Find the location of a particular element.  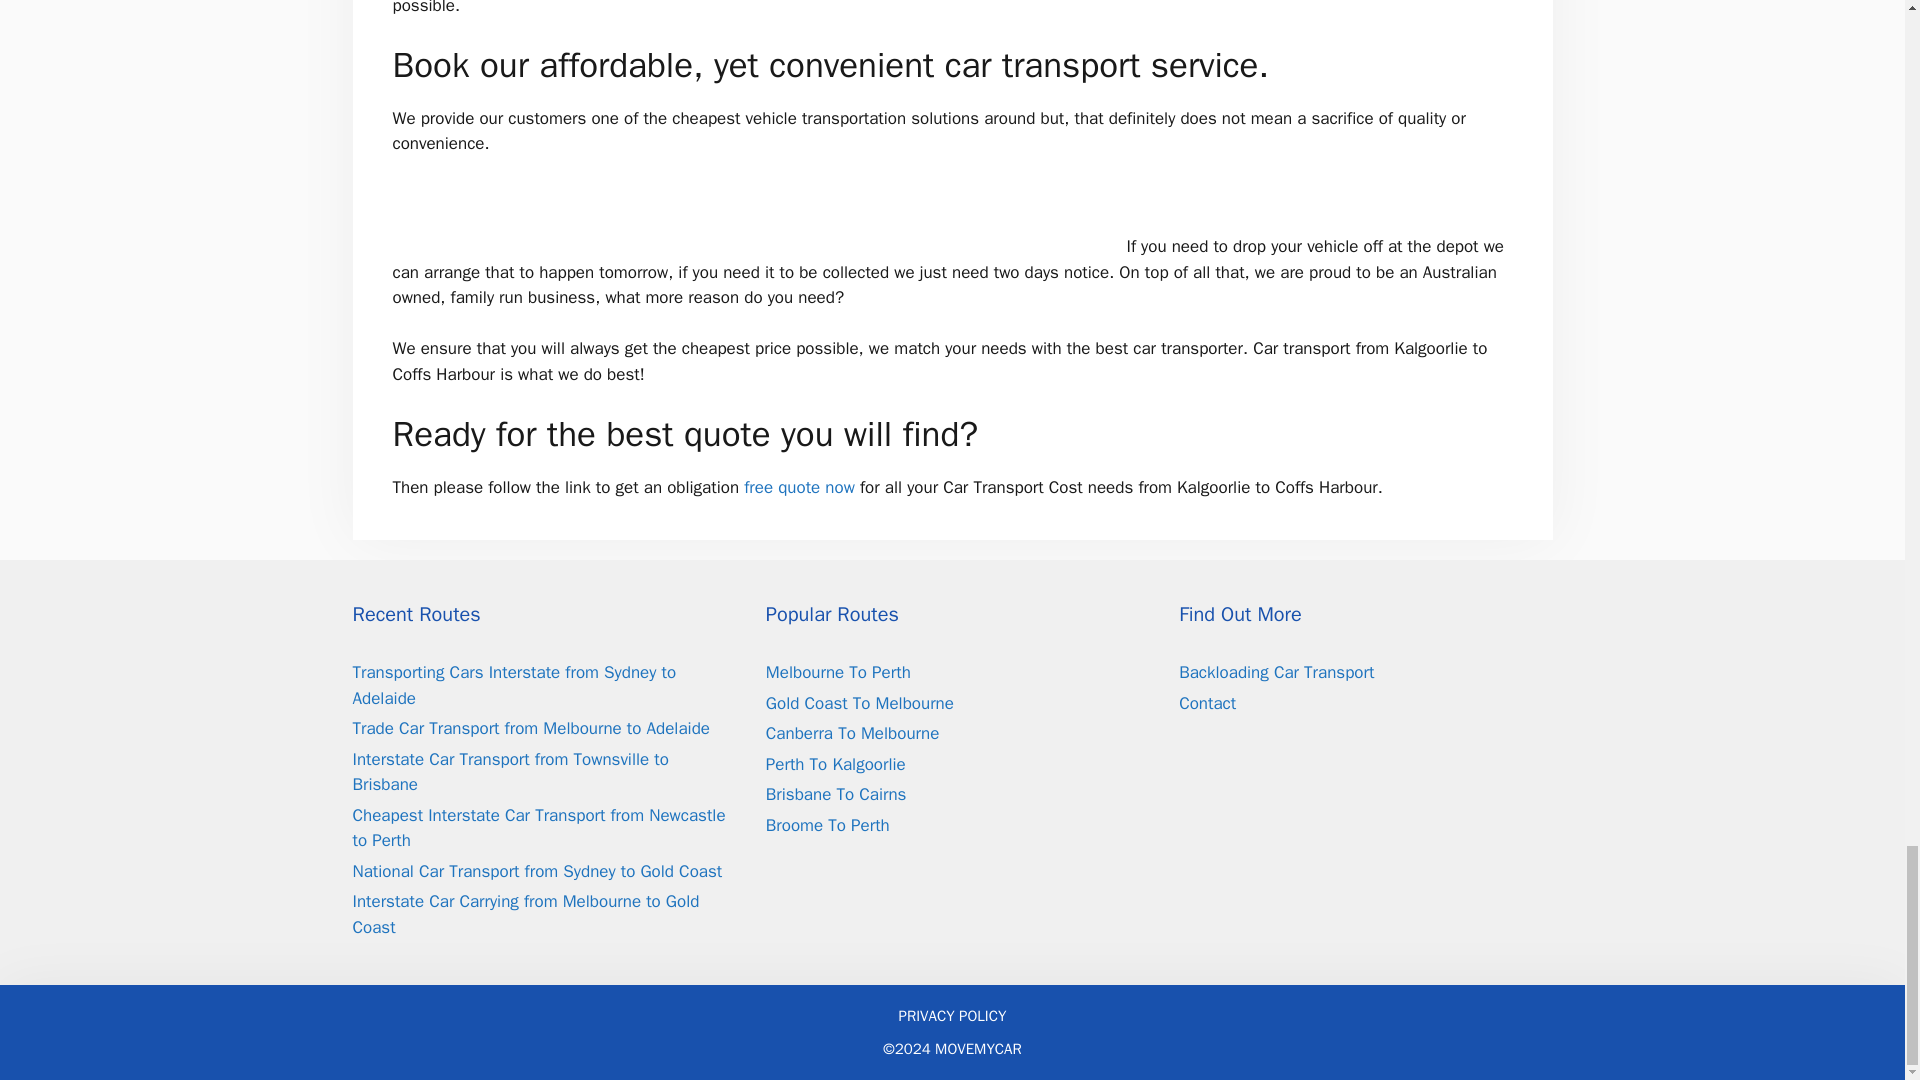

PRIVACY POLICY is located at coordinates (952, 1015).